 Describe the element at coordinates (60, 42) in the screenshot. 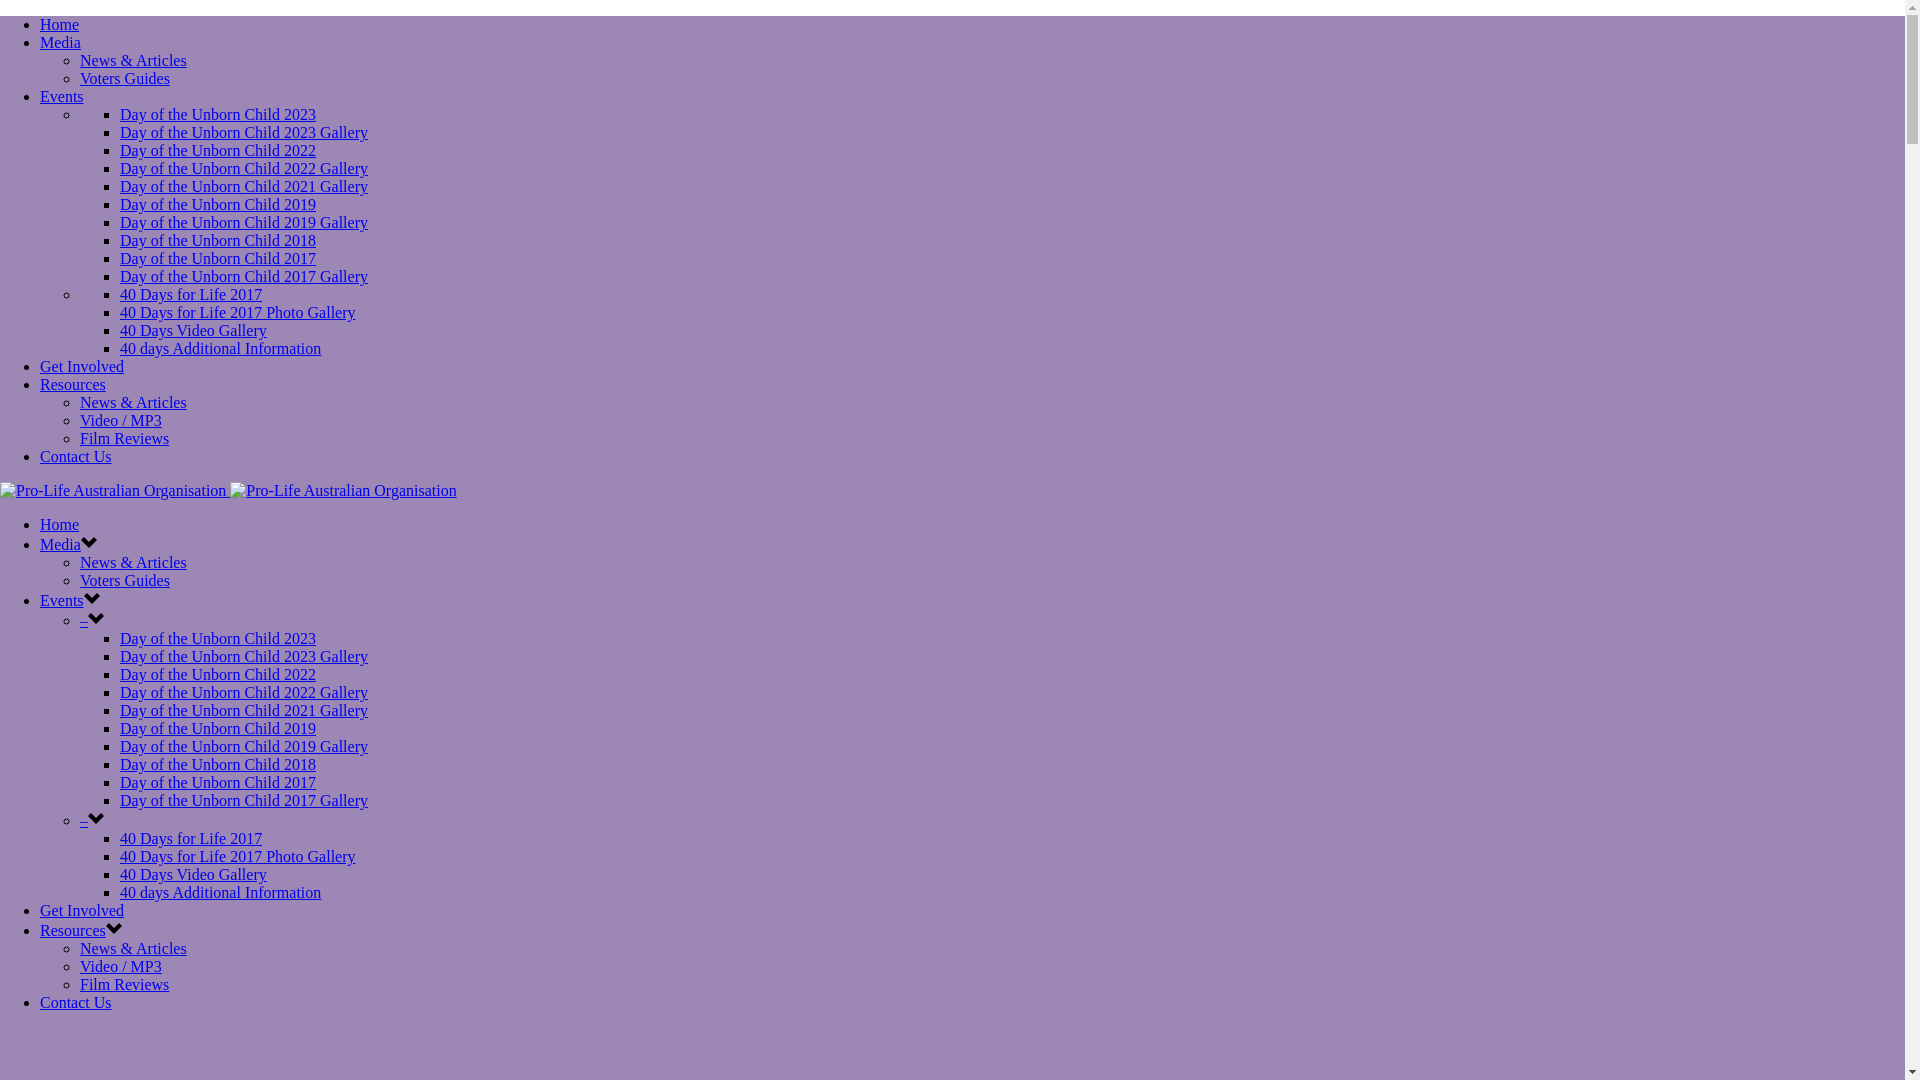

I see `Media` at that location.